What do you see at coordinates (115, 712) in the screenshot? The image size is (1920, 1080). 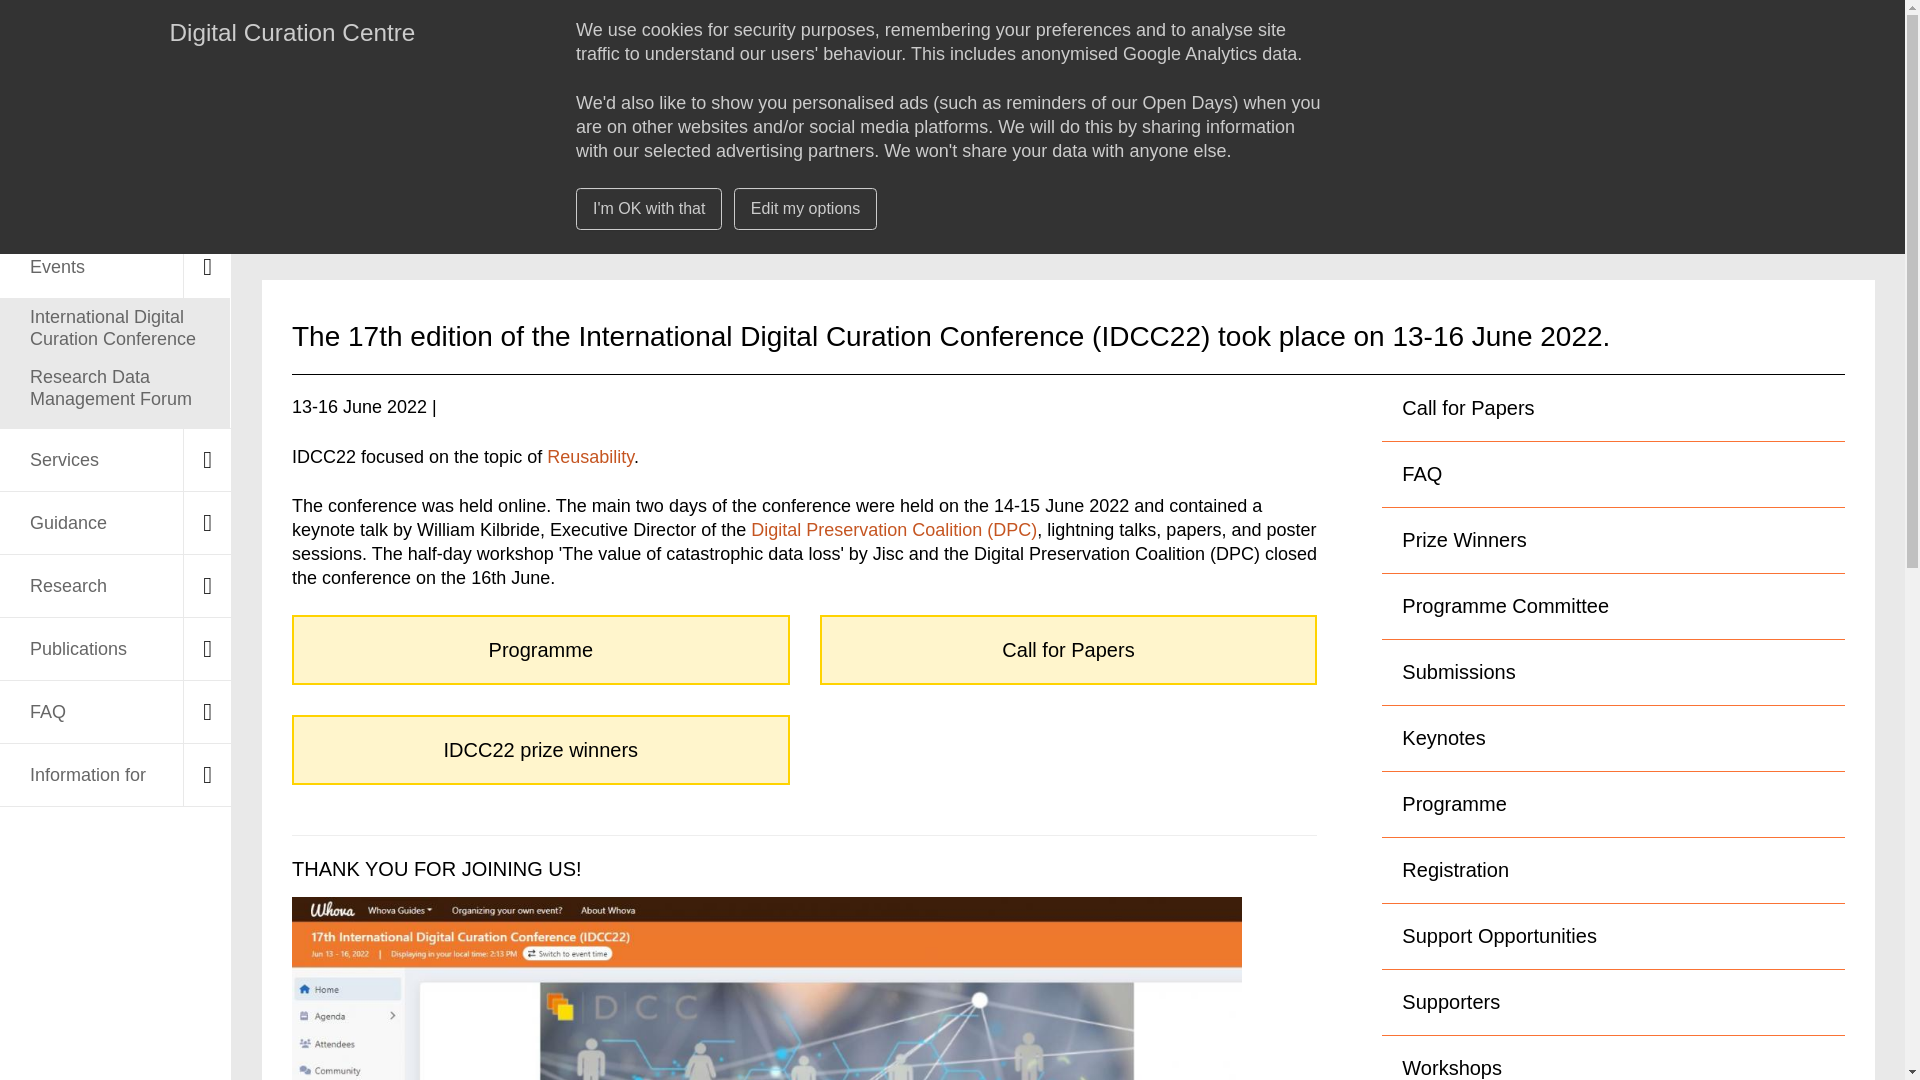 I see `Digital curation frequently asked questions` at bounding box center [115, 712].